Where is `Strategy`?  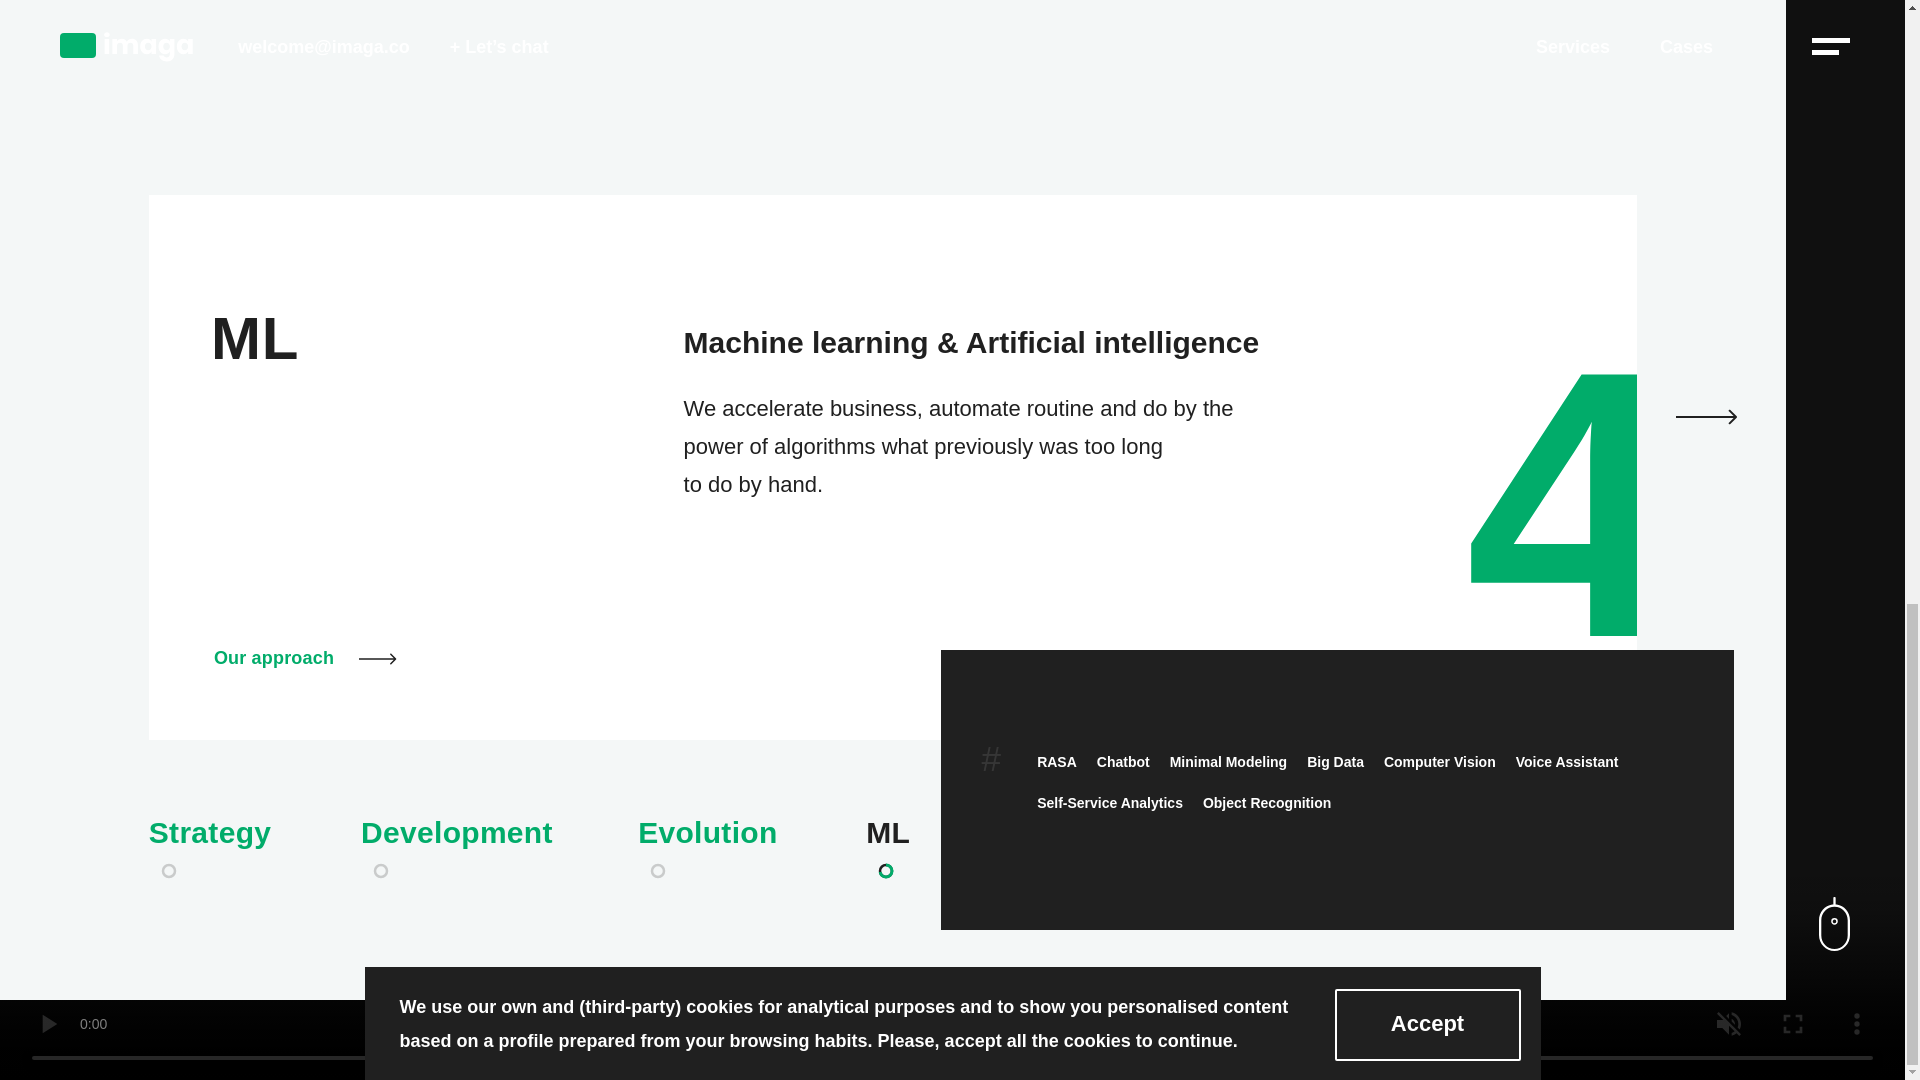
Strategy is located at coordinates (223, 850).